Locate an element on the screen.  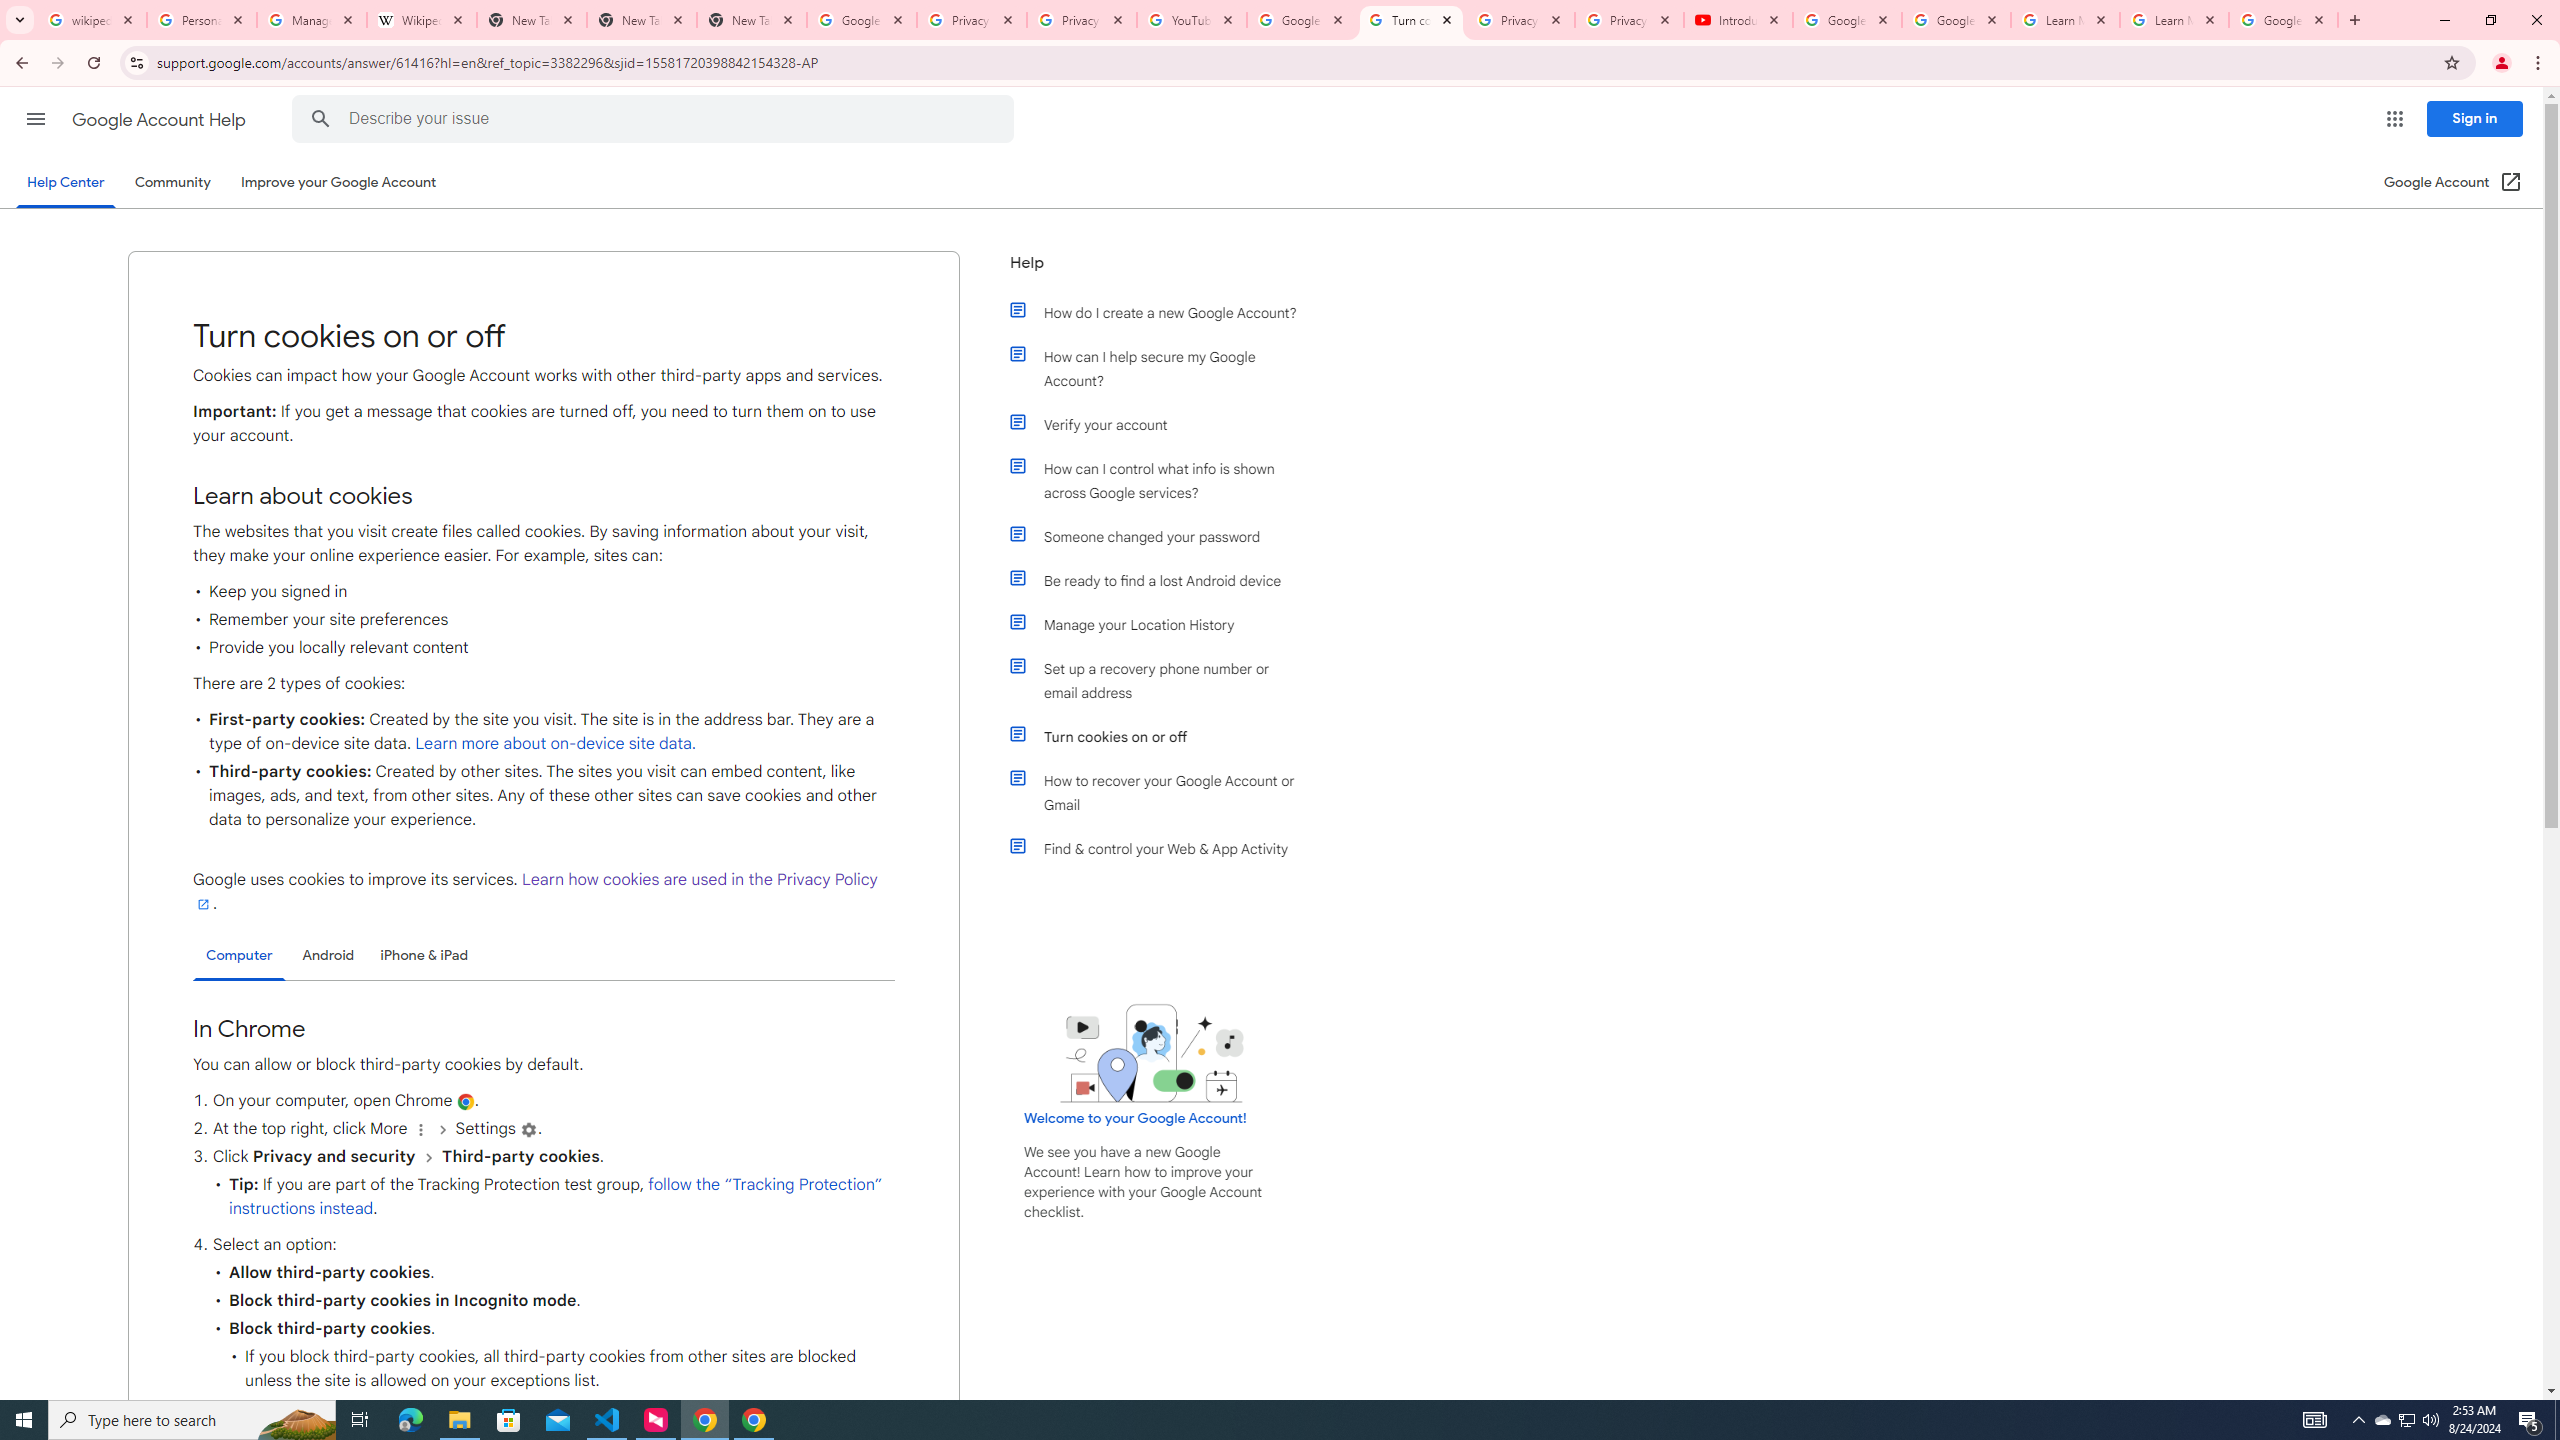
Verify your account is located at coordinates (1163, 424).